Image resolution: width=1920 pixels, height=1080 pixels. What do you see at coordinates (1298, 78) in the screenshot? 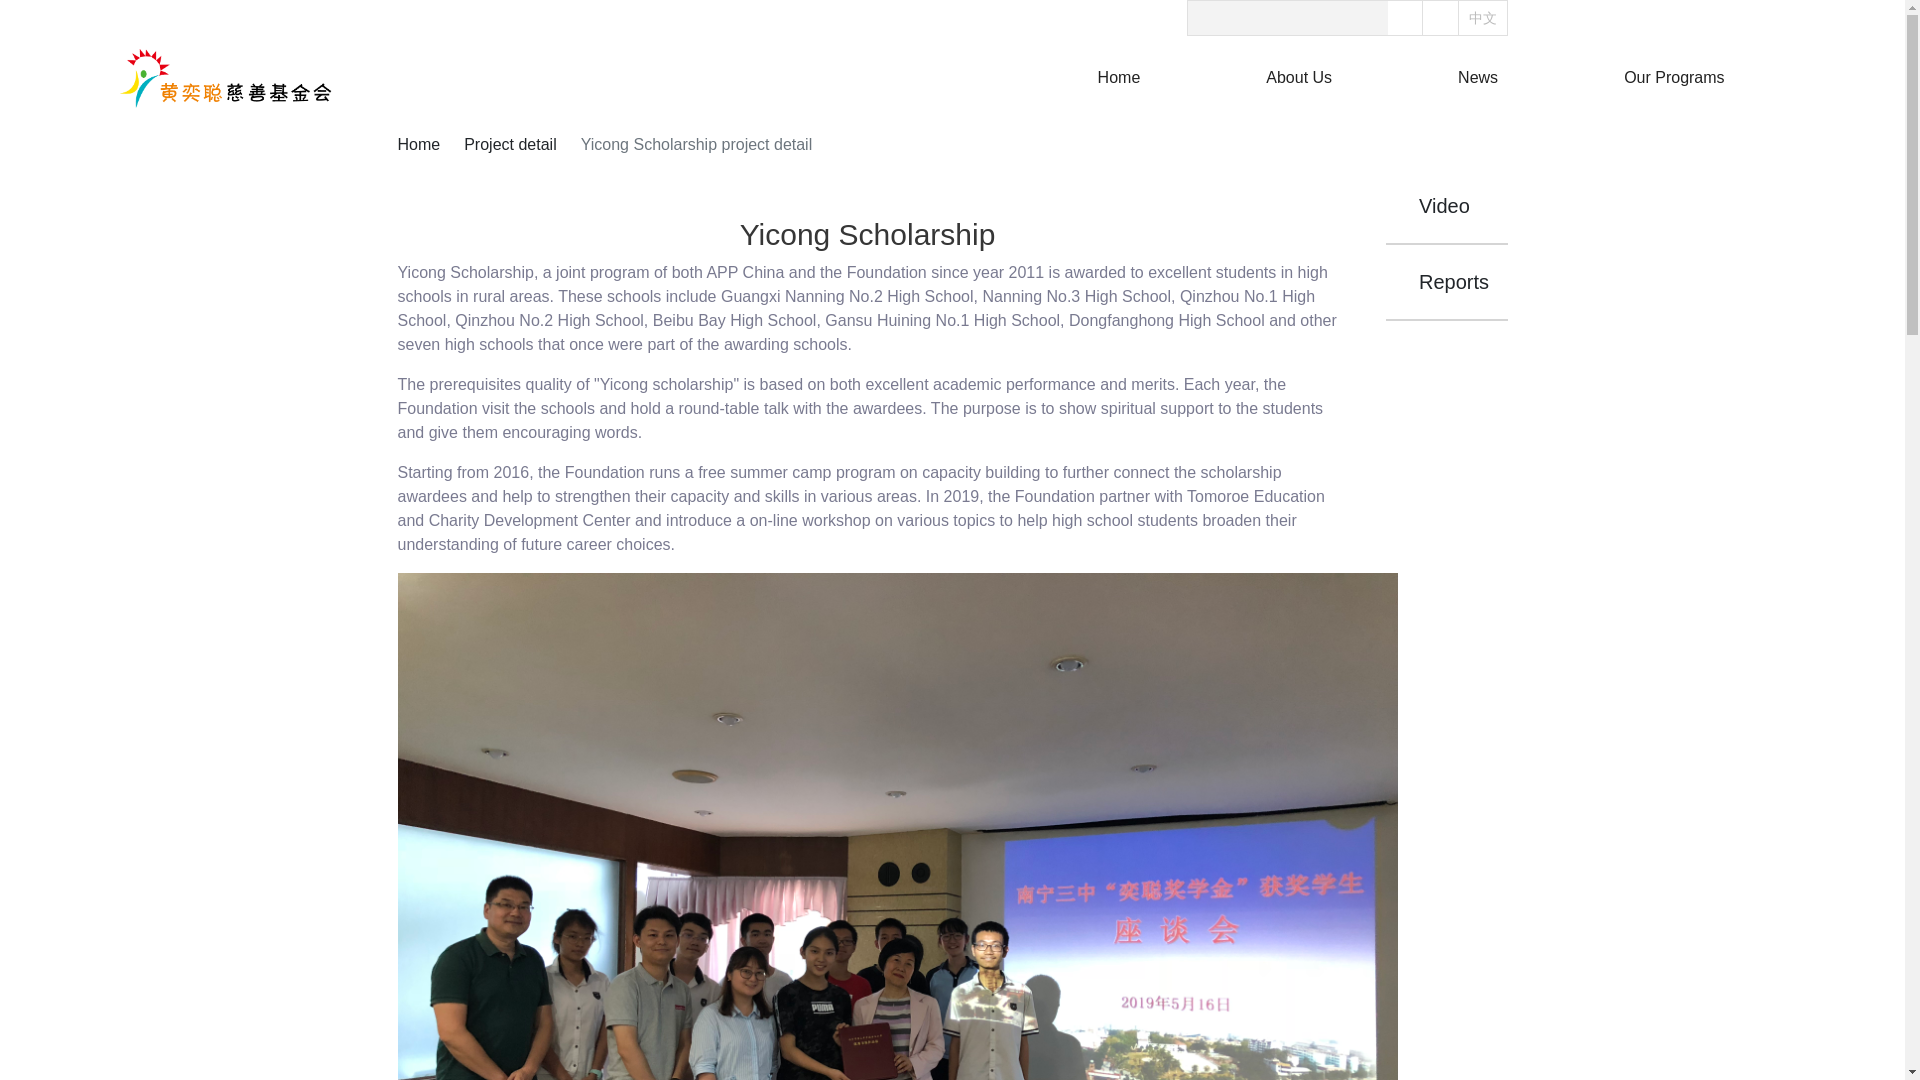
I see `About Us` at bounding box center [1298, 78].